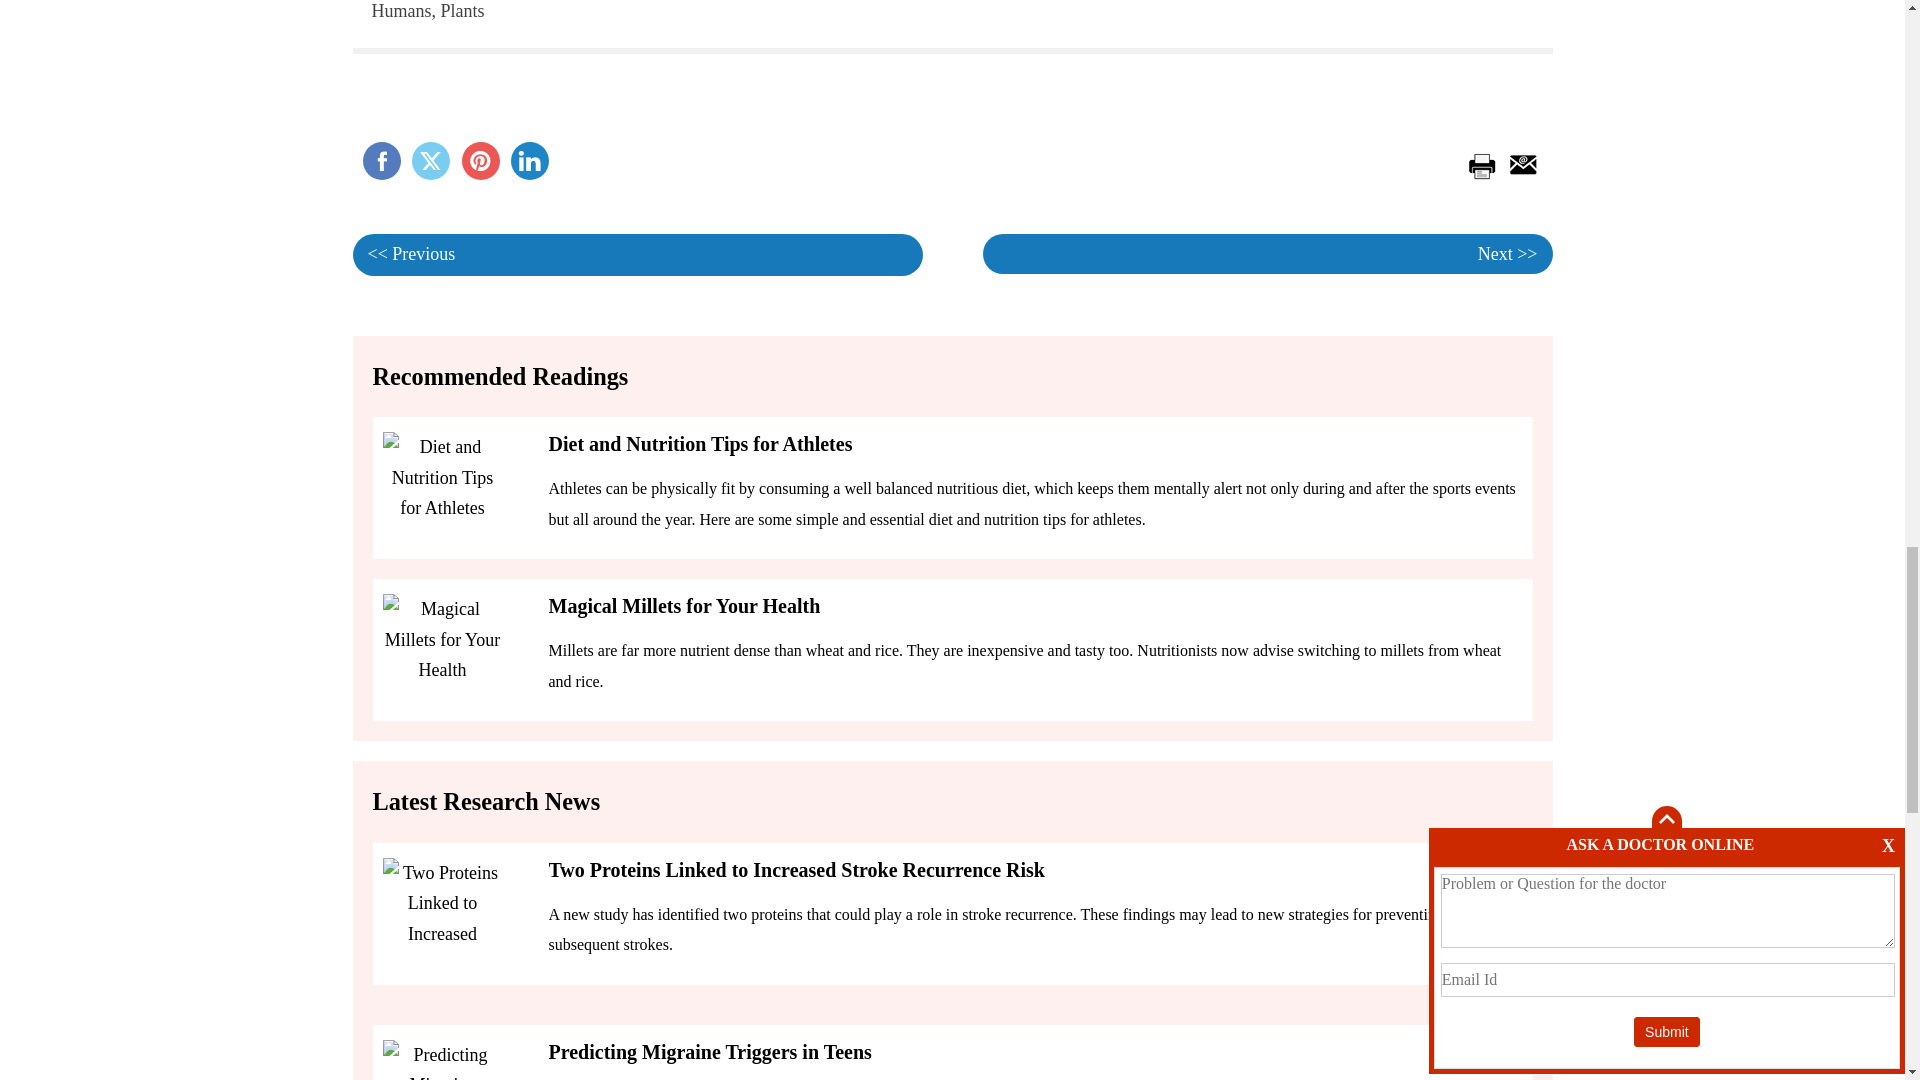  I want to click on Diet and Nutrition Tips for Athletes, so click(442, 1060).